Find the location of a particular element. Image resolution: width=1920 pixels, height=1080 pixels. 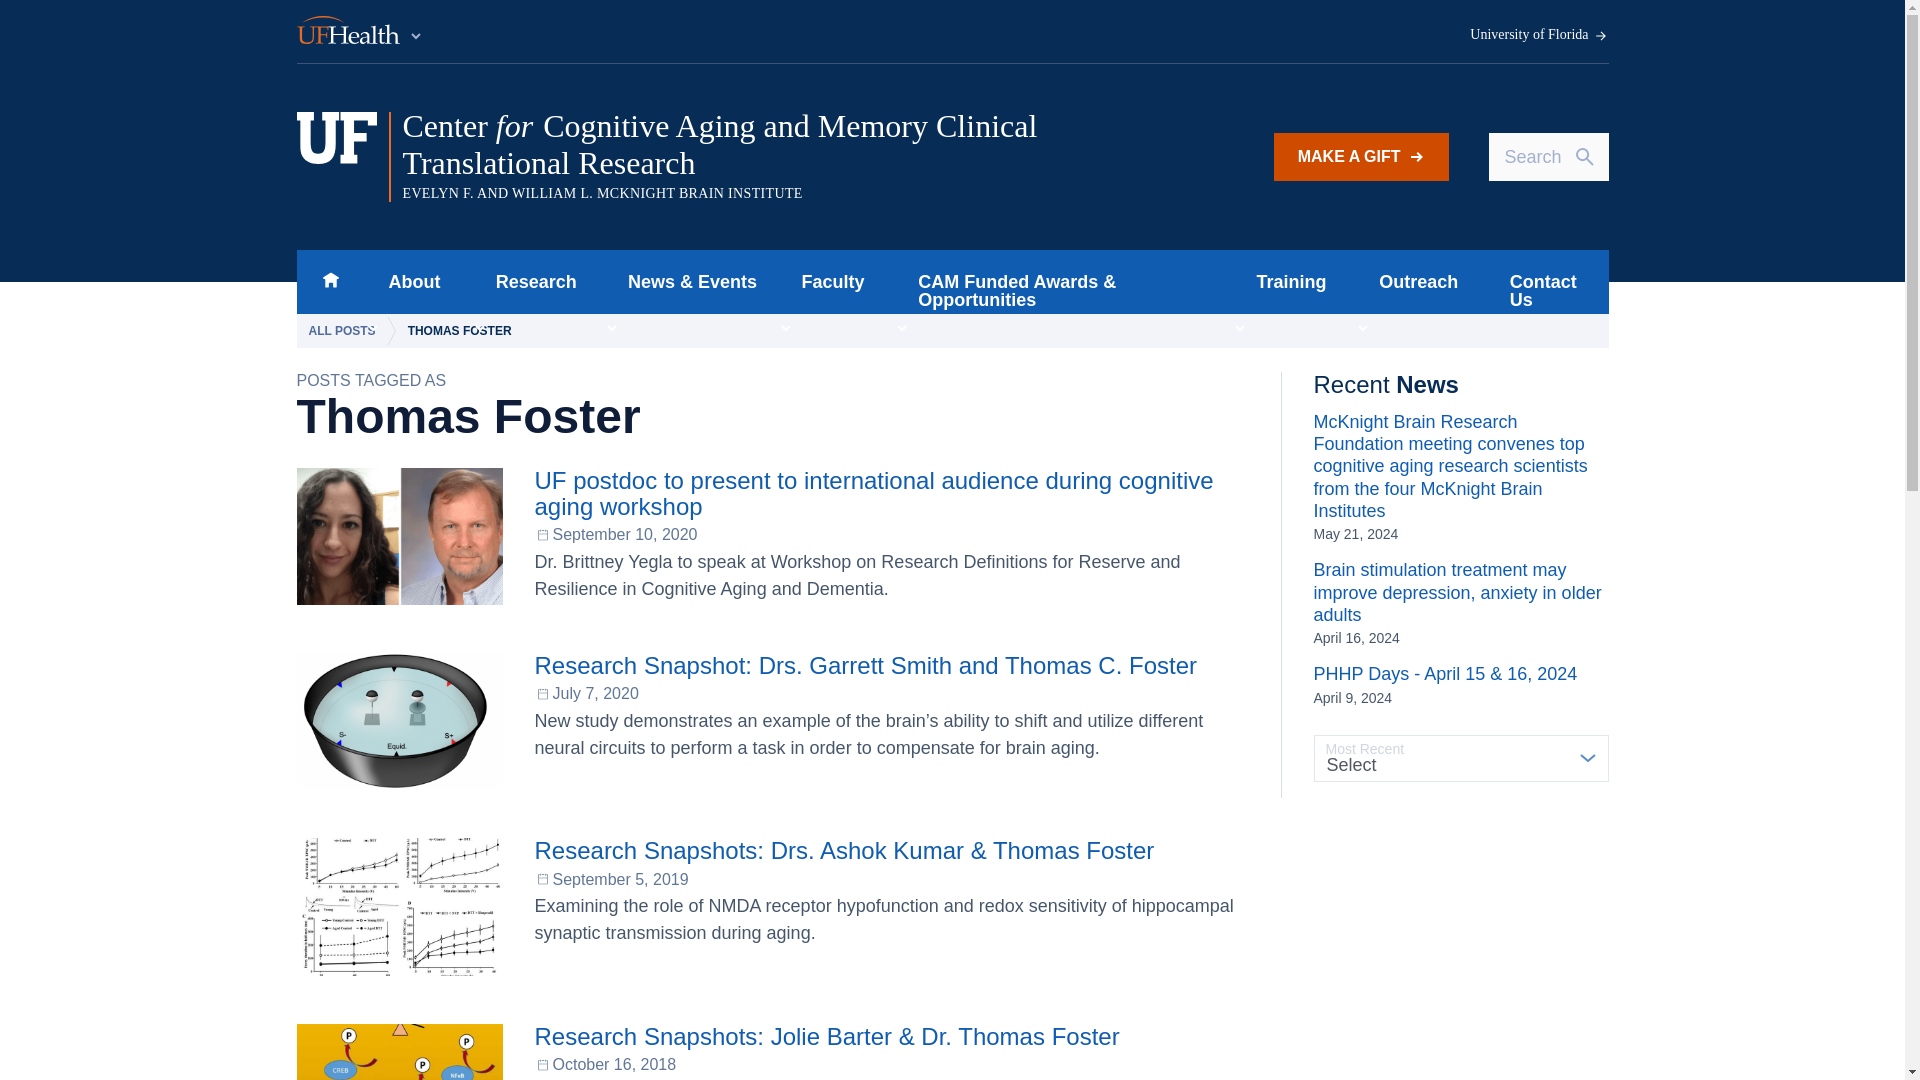

UF Health is located at coordinates (360, 32).